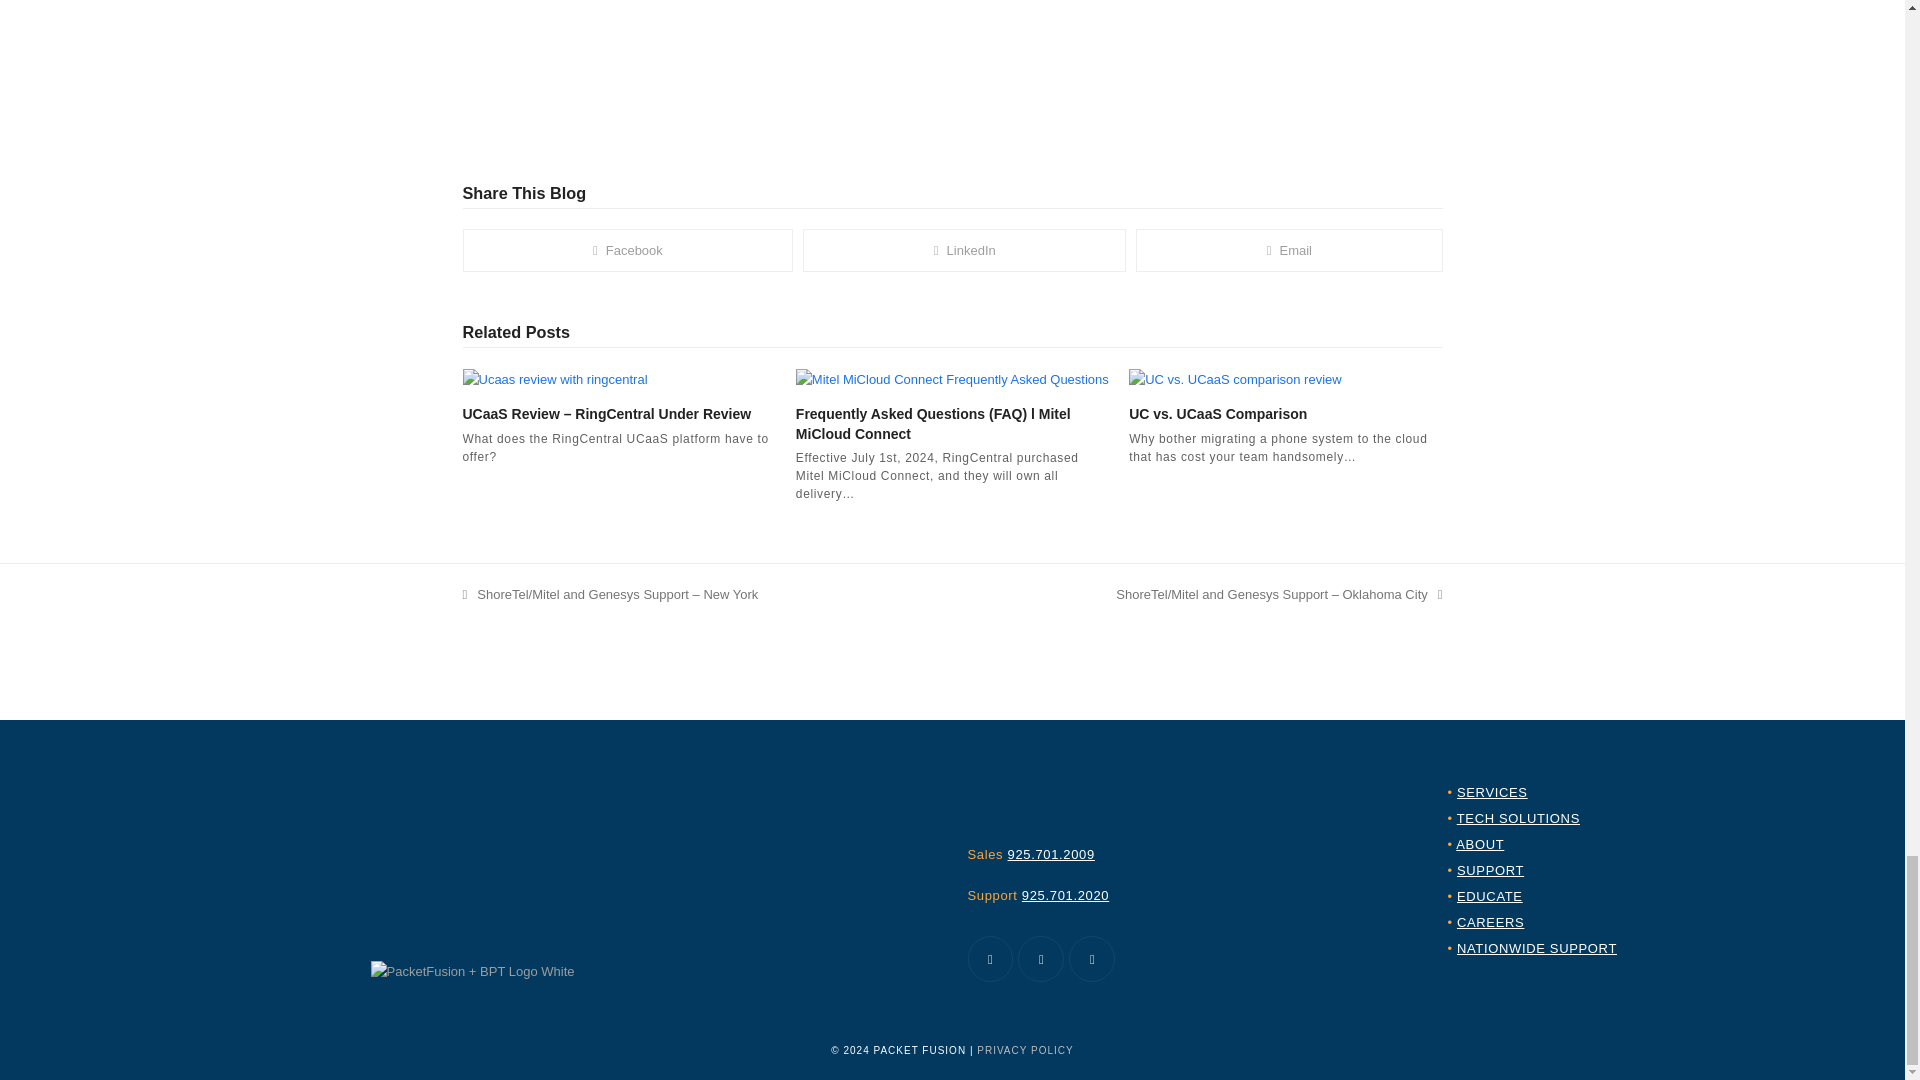 This screenshot has height=1080, width=1920. I want to click on LinkedIn, so click(1040, 958).